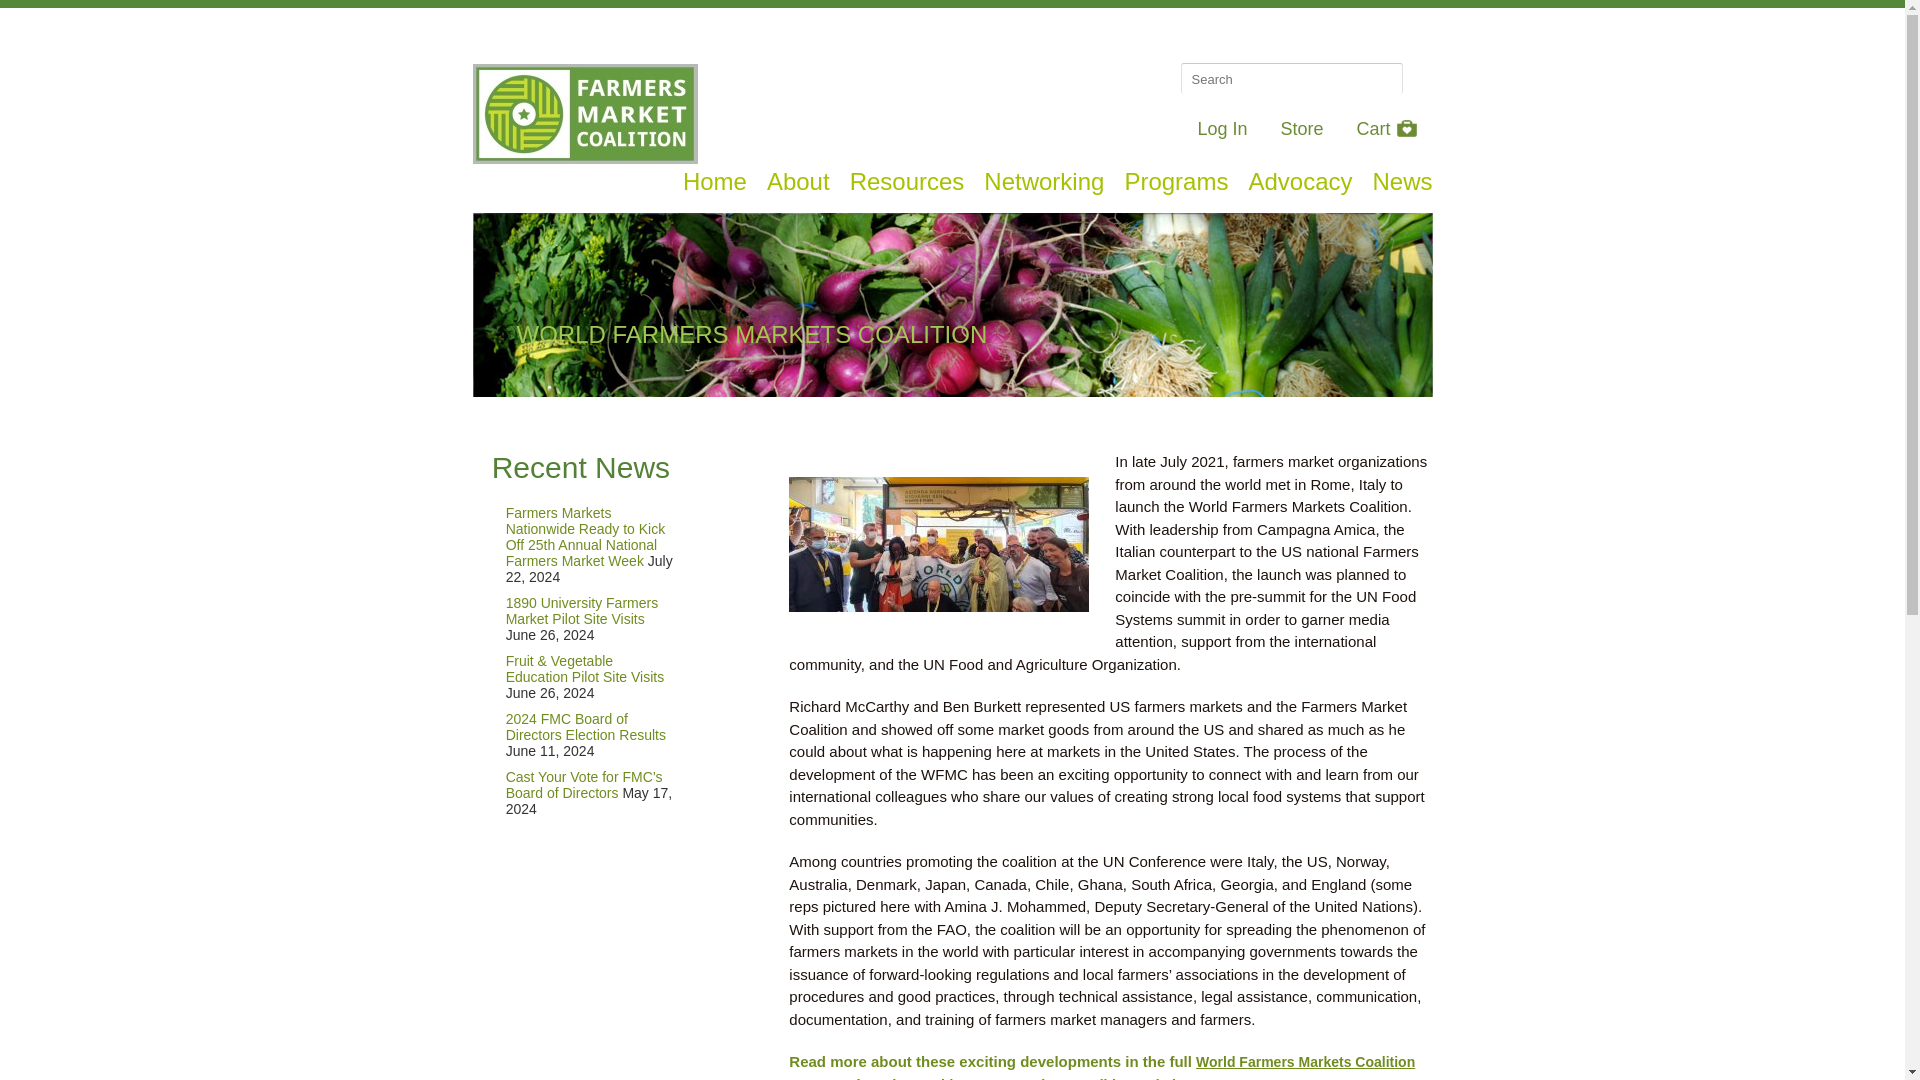  Describe the element at coordinates (1094, 26) in the screenshot. I see `Donate` at that location.